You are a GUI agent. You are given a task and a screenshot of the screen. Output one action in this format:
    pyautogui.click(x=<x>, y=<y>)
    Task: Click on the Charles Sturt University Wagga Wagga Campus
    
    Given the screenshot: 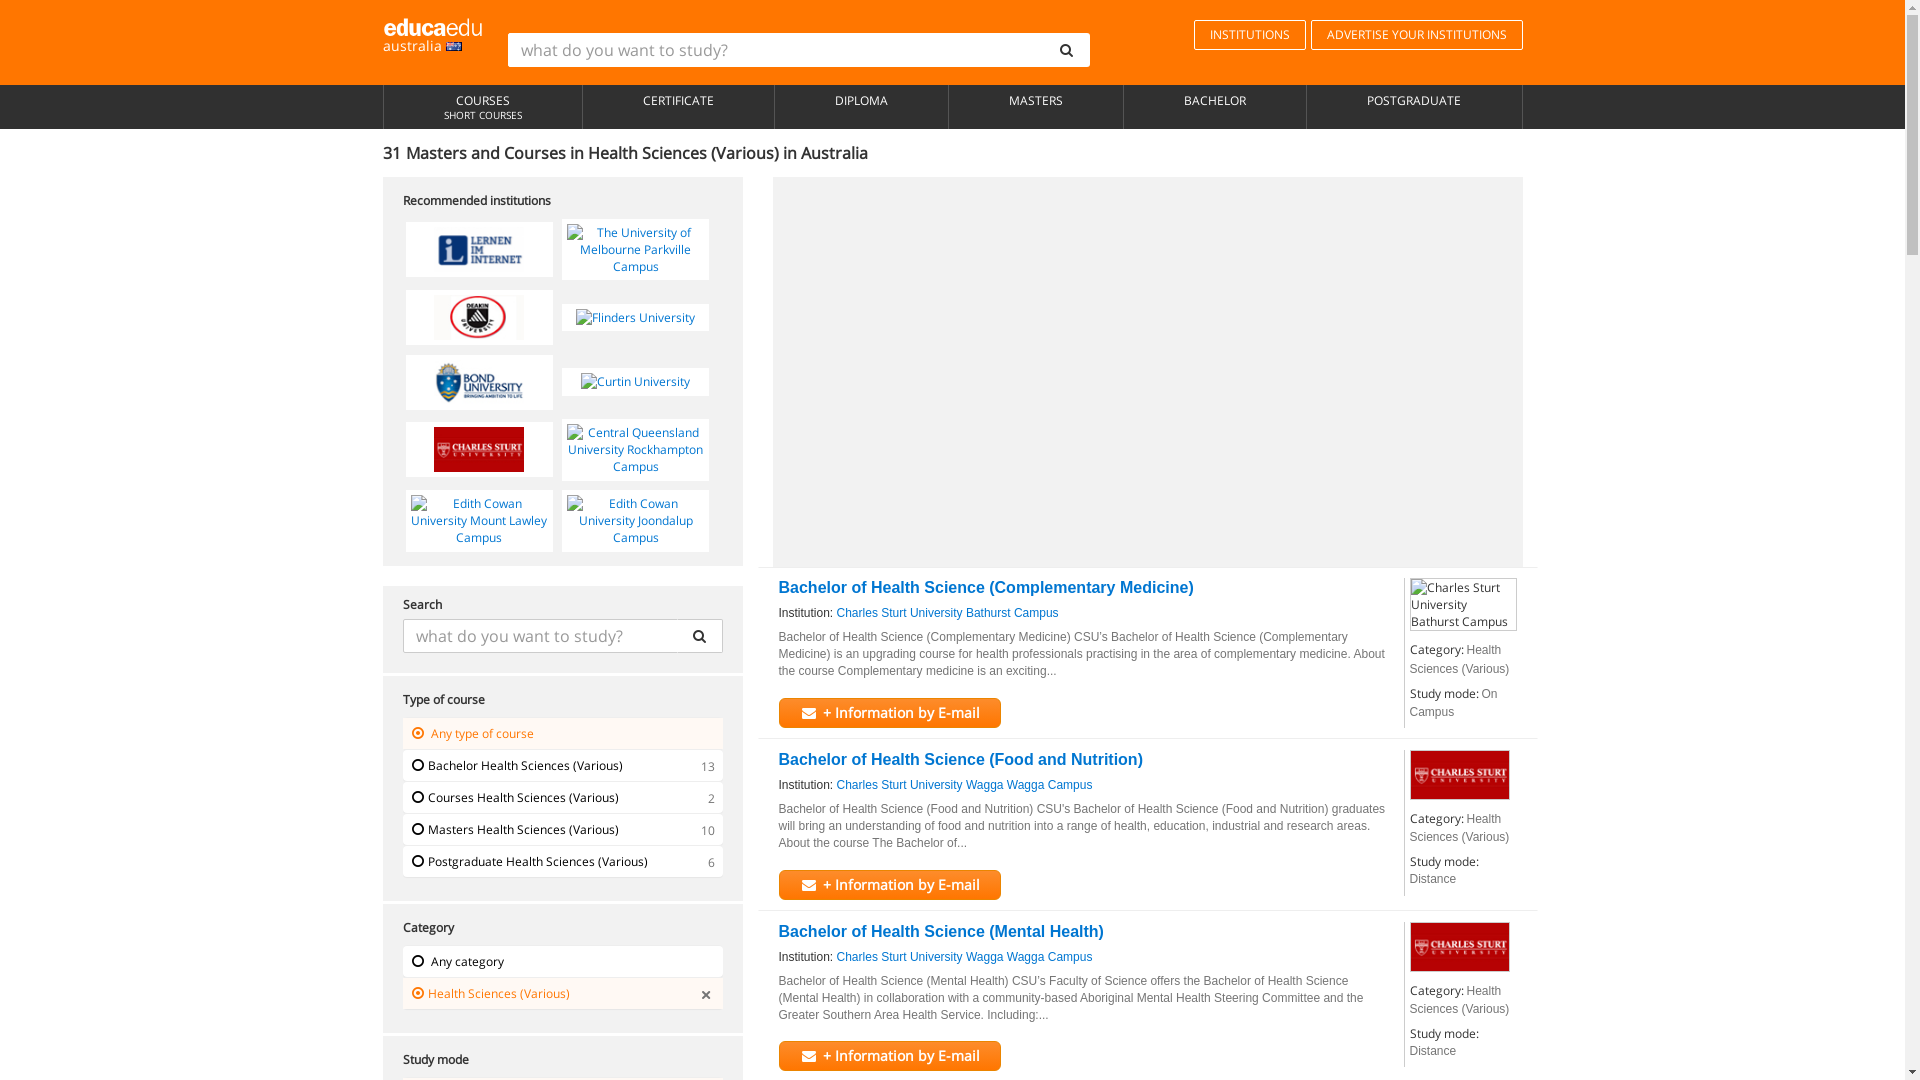 What is the action you would take?
    pyautogui.click(x=965, y=958)
    